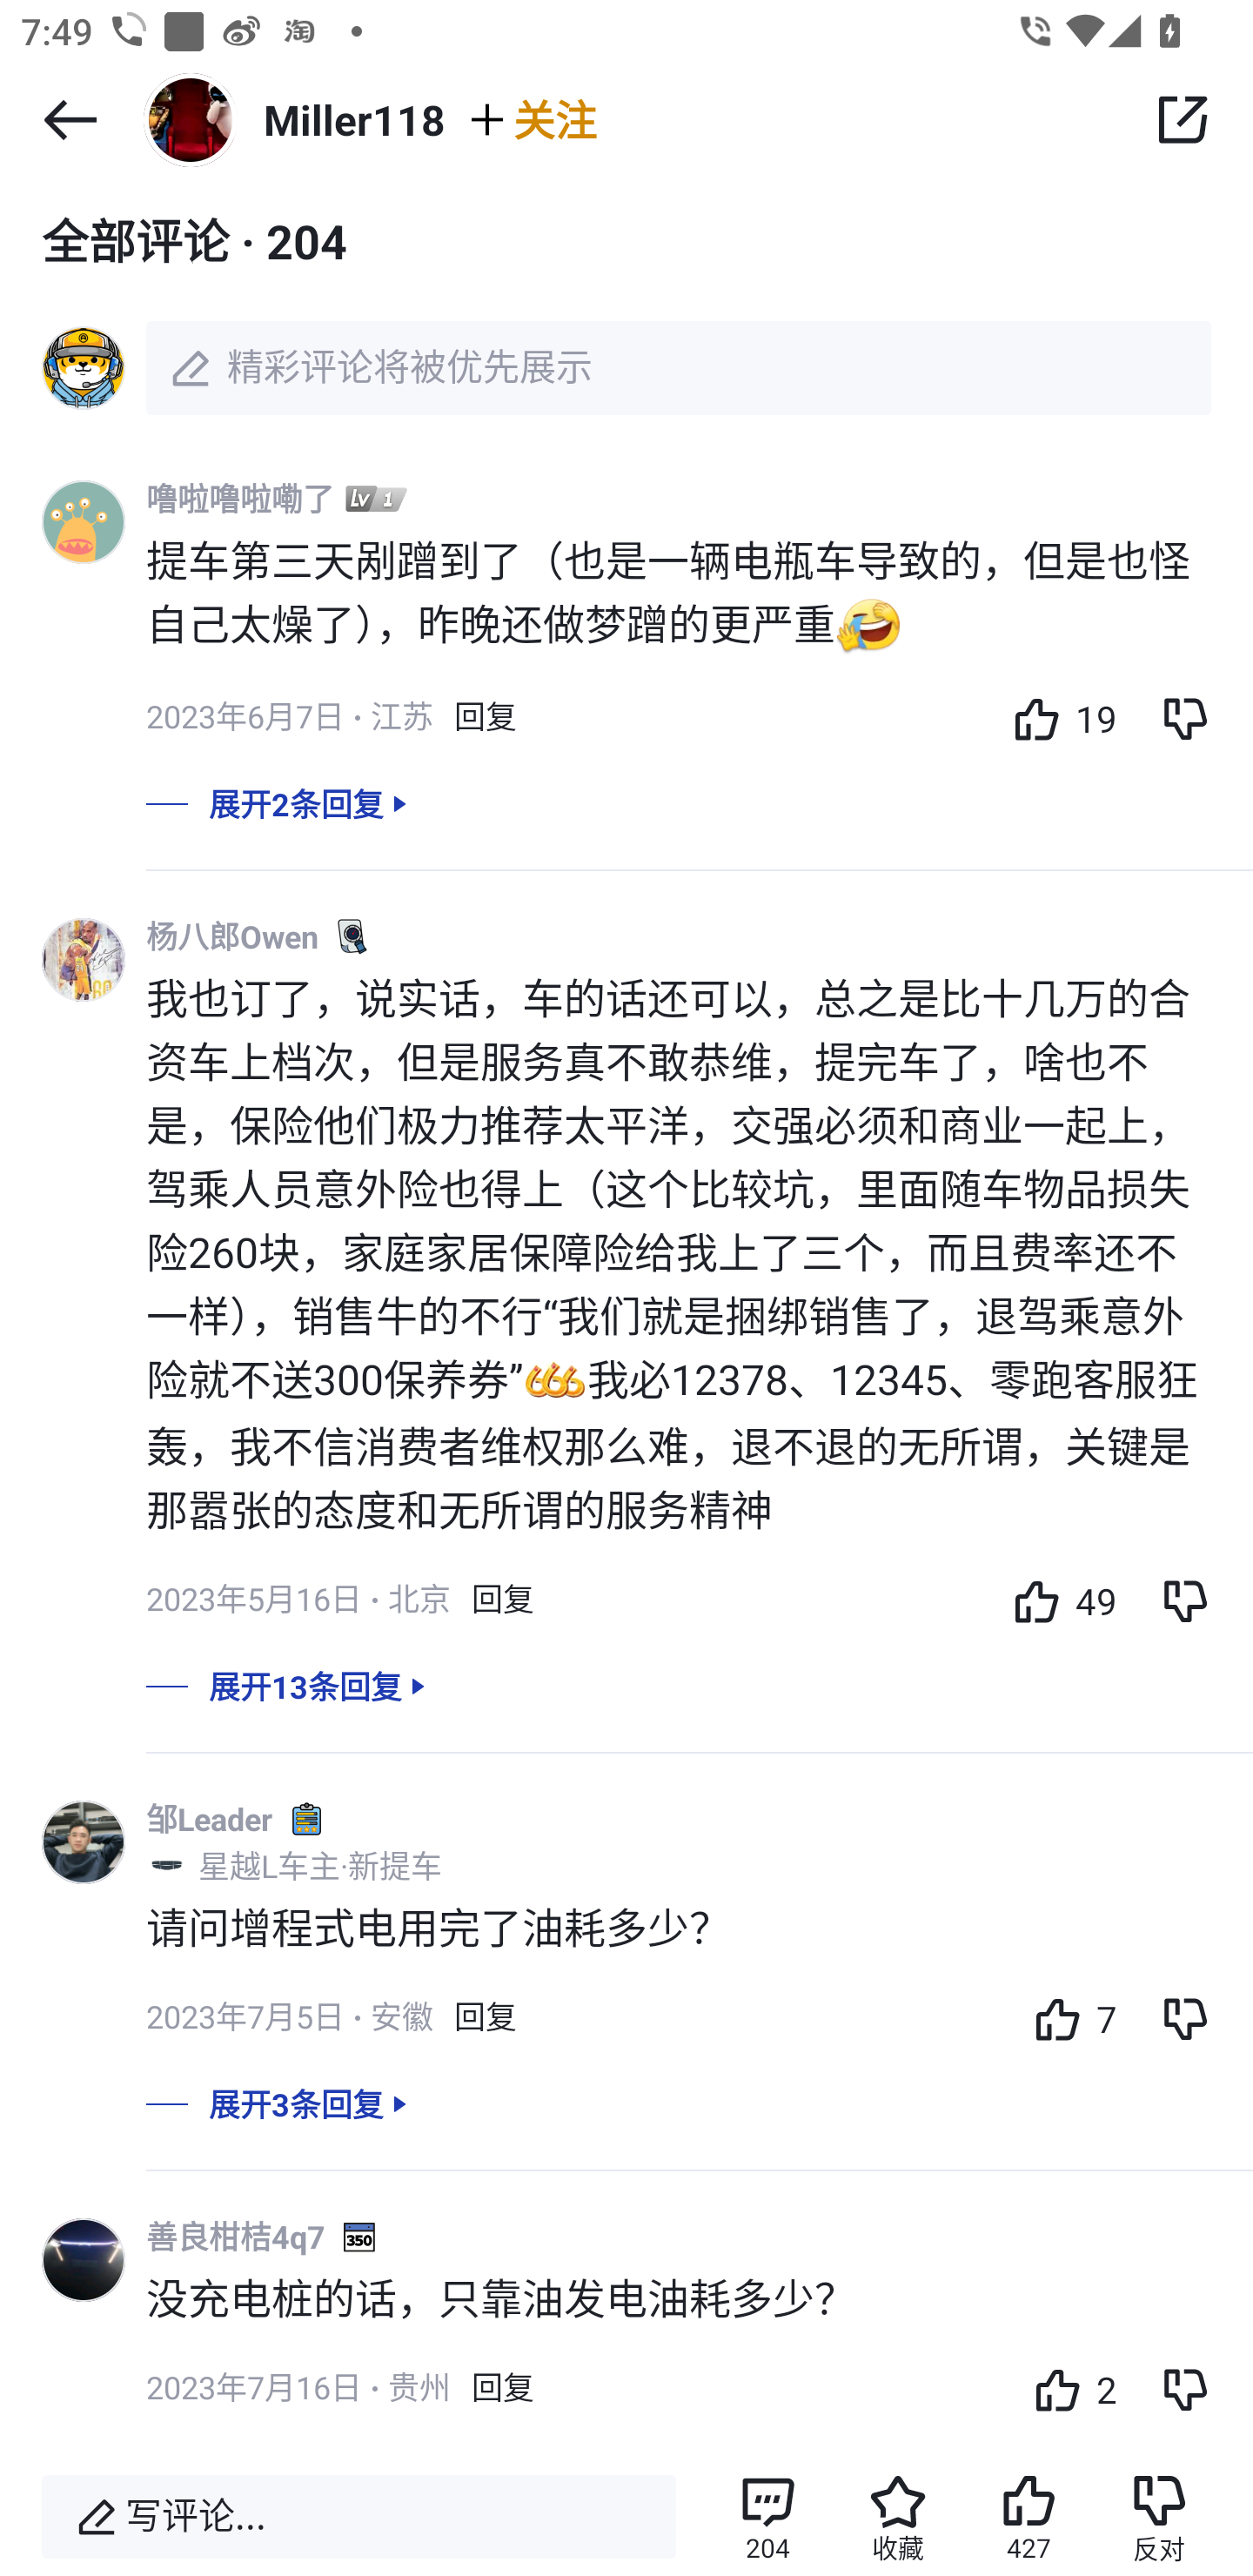  I want to click on 展开2条回复 , so click(626, 825).